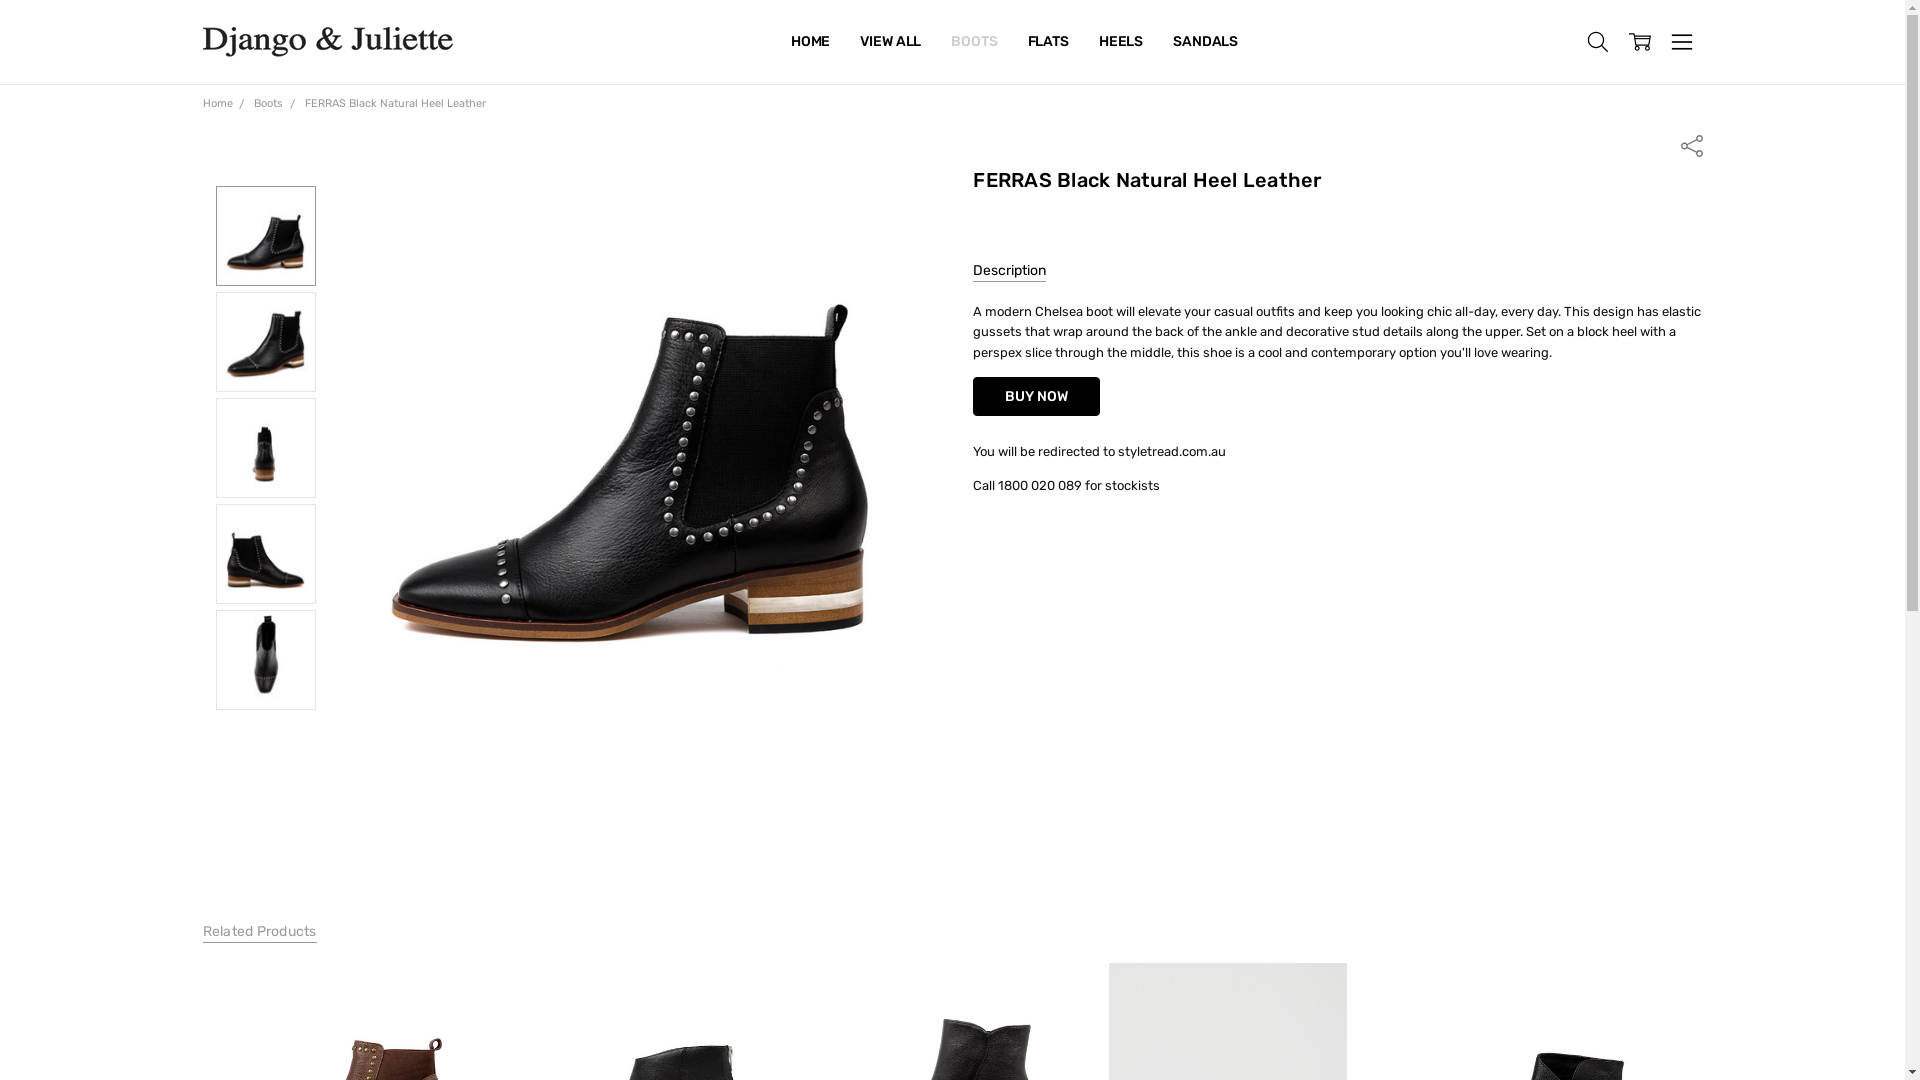 This screenshot has height=1080, width=1920. I want to click on SILENT D BY DJANGO & JULIETTE, so click(902, 42).